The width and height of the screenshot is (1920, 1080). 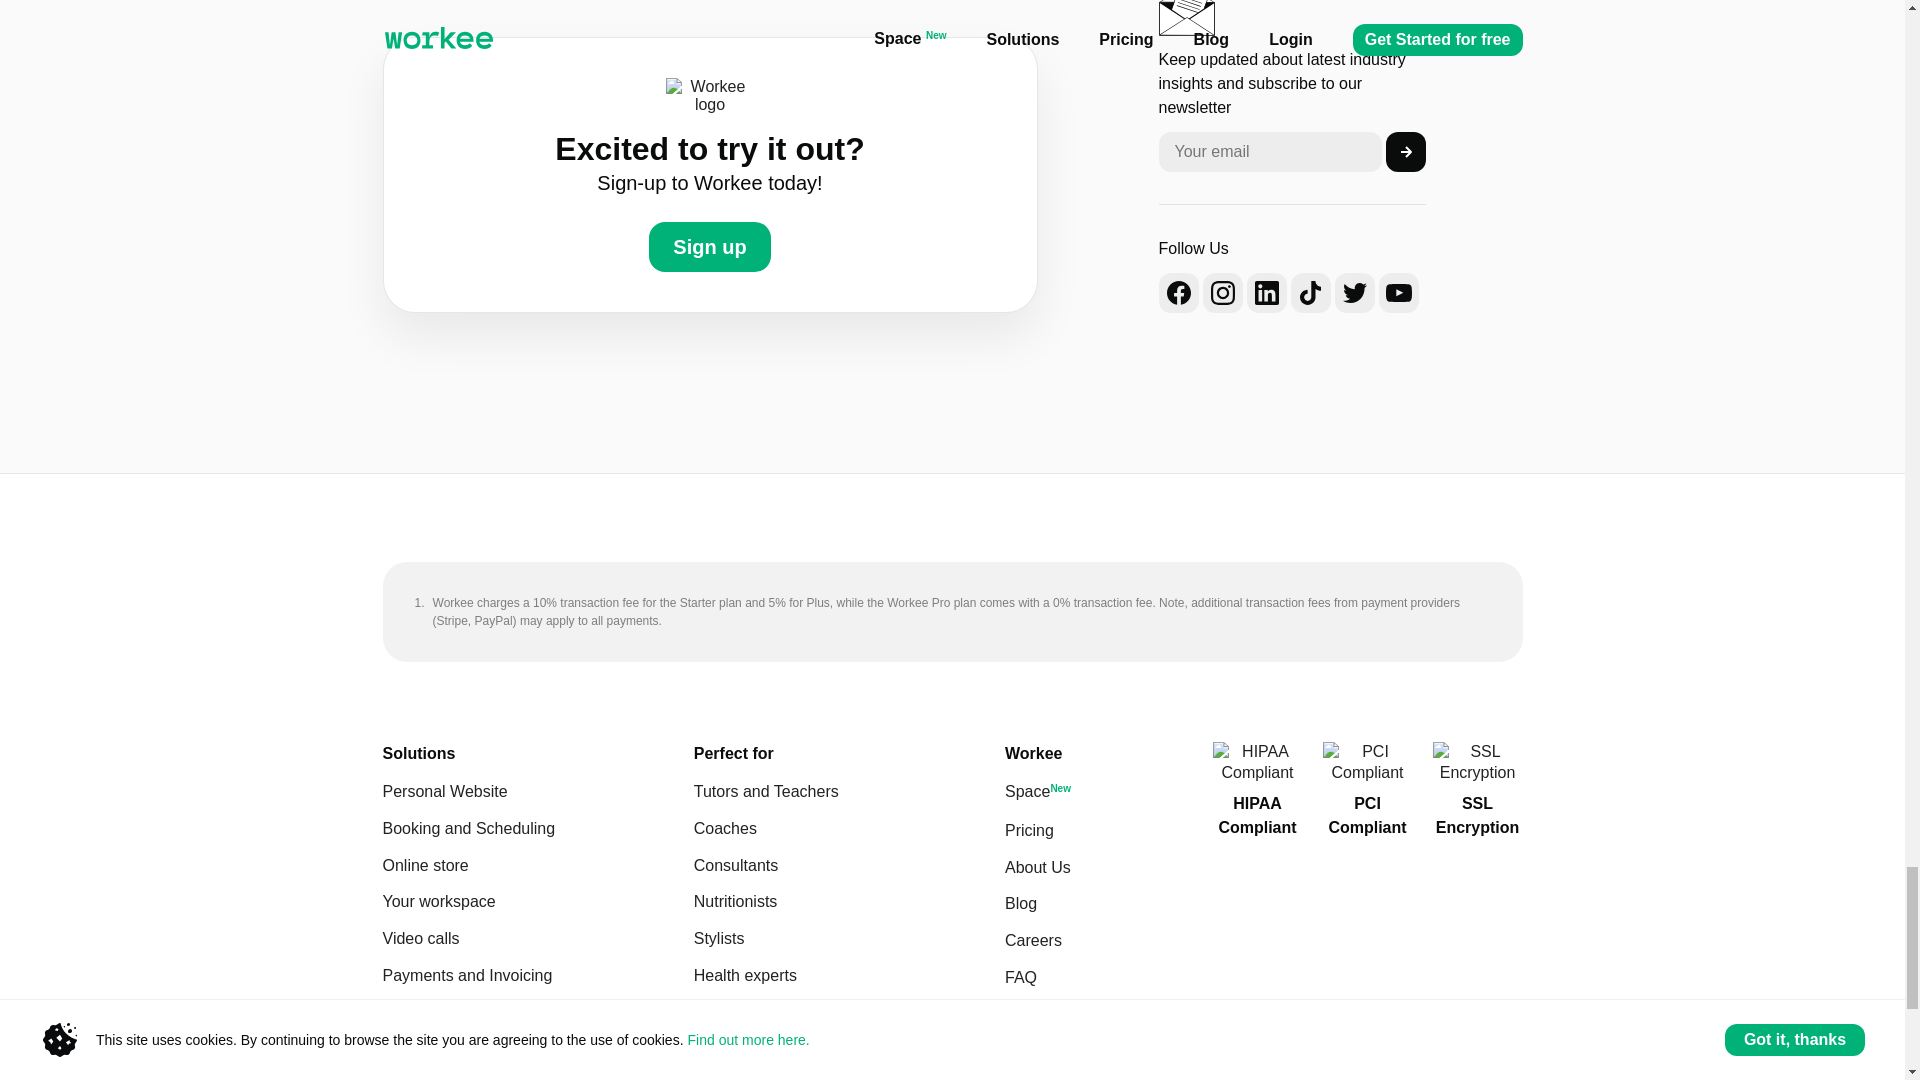 What do you see at coordinates (708, 247) in the screenshot?
I see `Sign up` at bounding box center [708, 247].